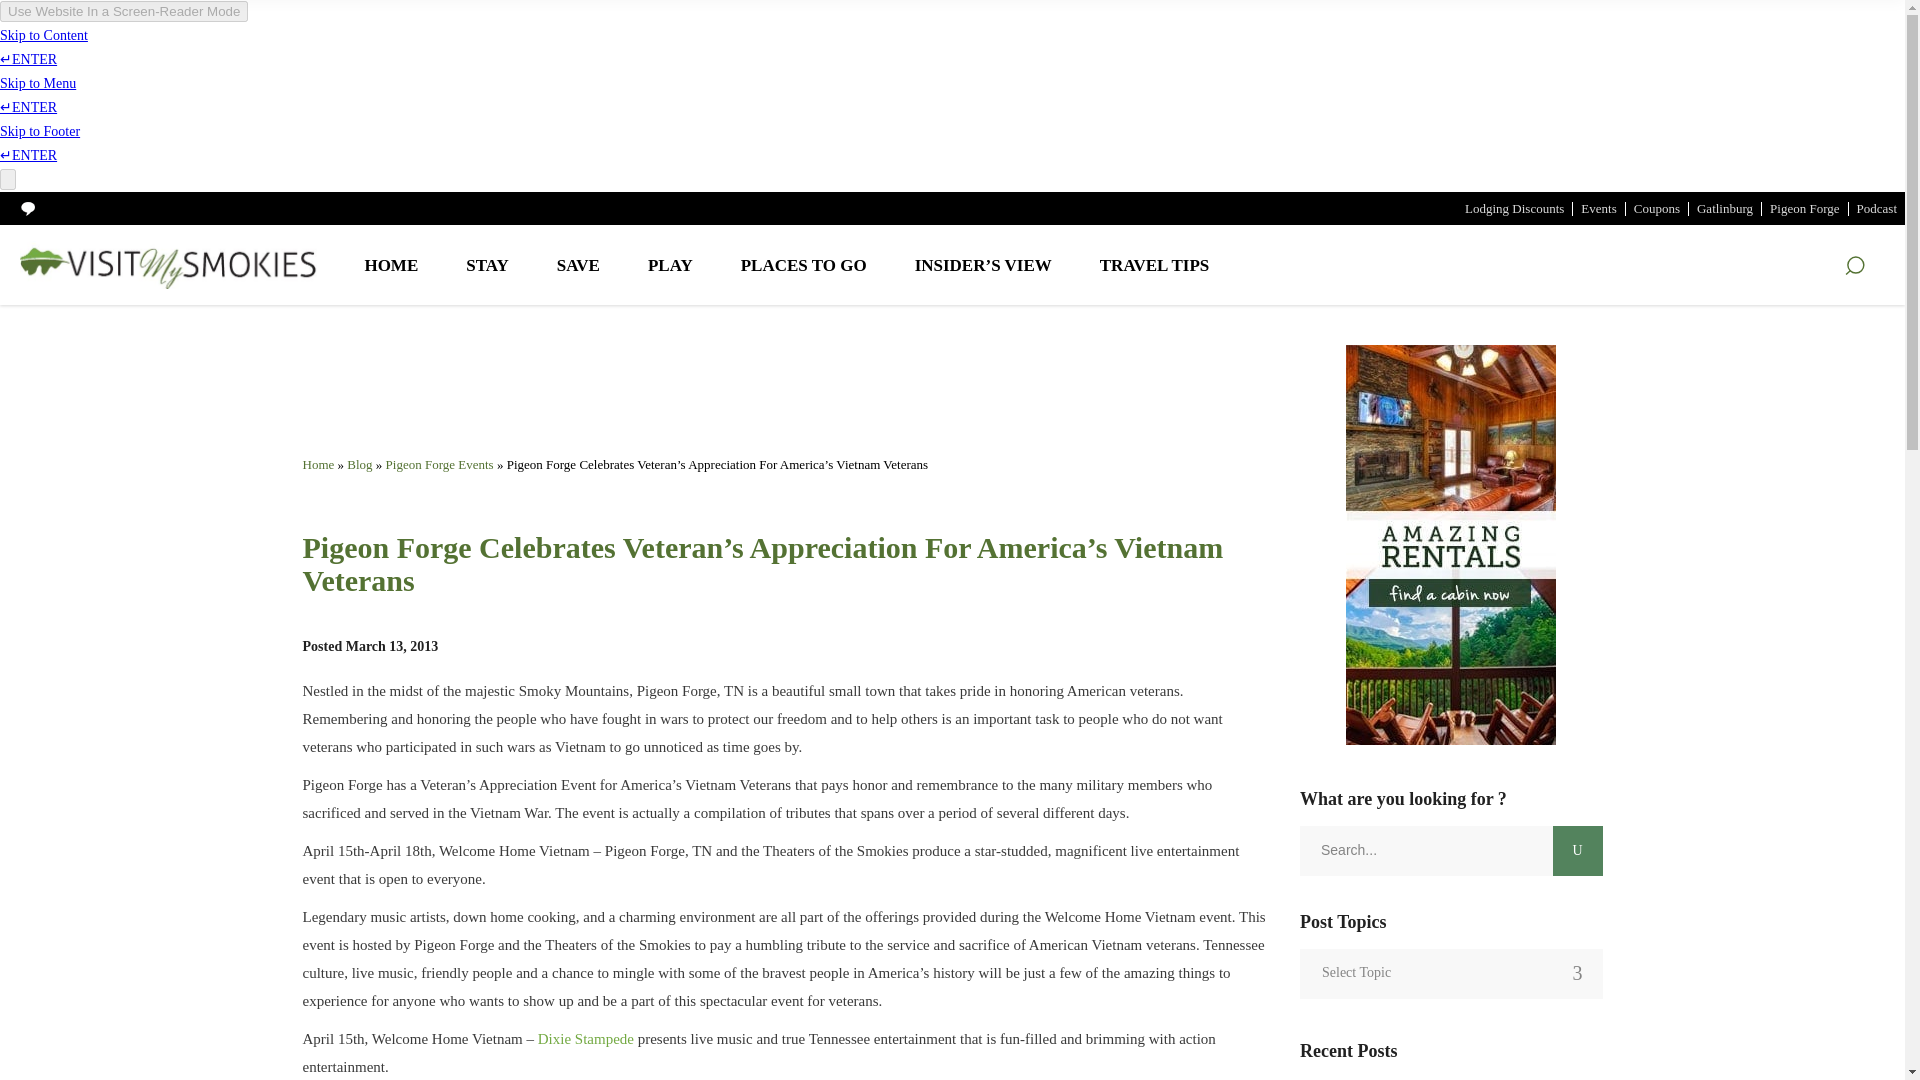 The image size is (1920, 1080). Describe the element at coordinates (1514, 206) in the screenshot. I see `Lodging Discounts` at that location.